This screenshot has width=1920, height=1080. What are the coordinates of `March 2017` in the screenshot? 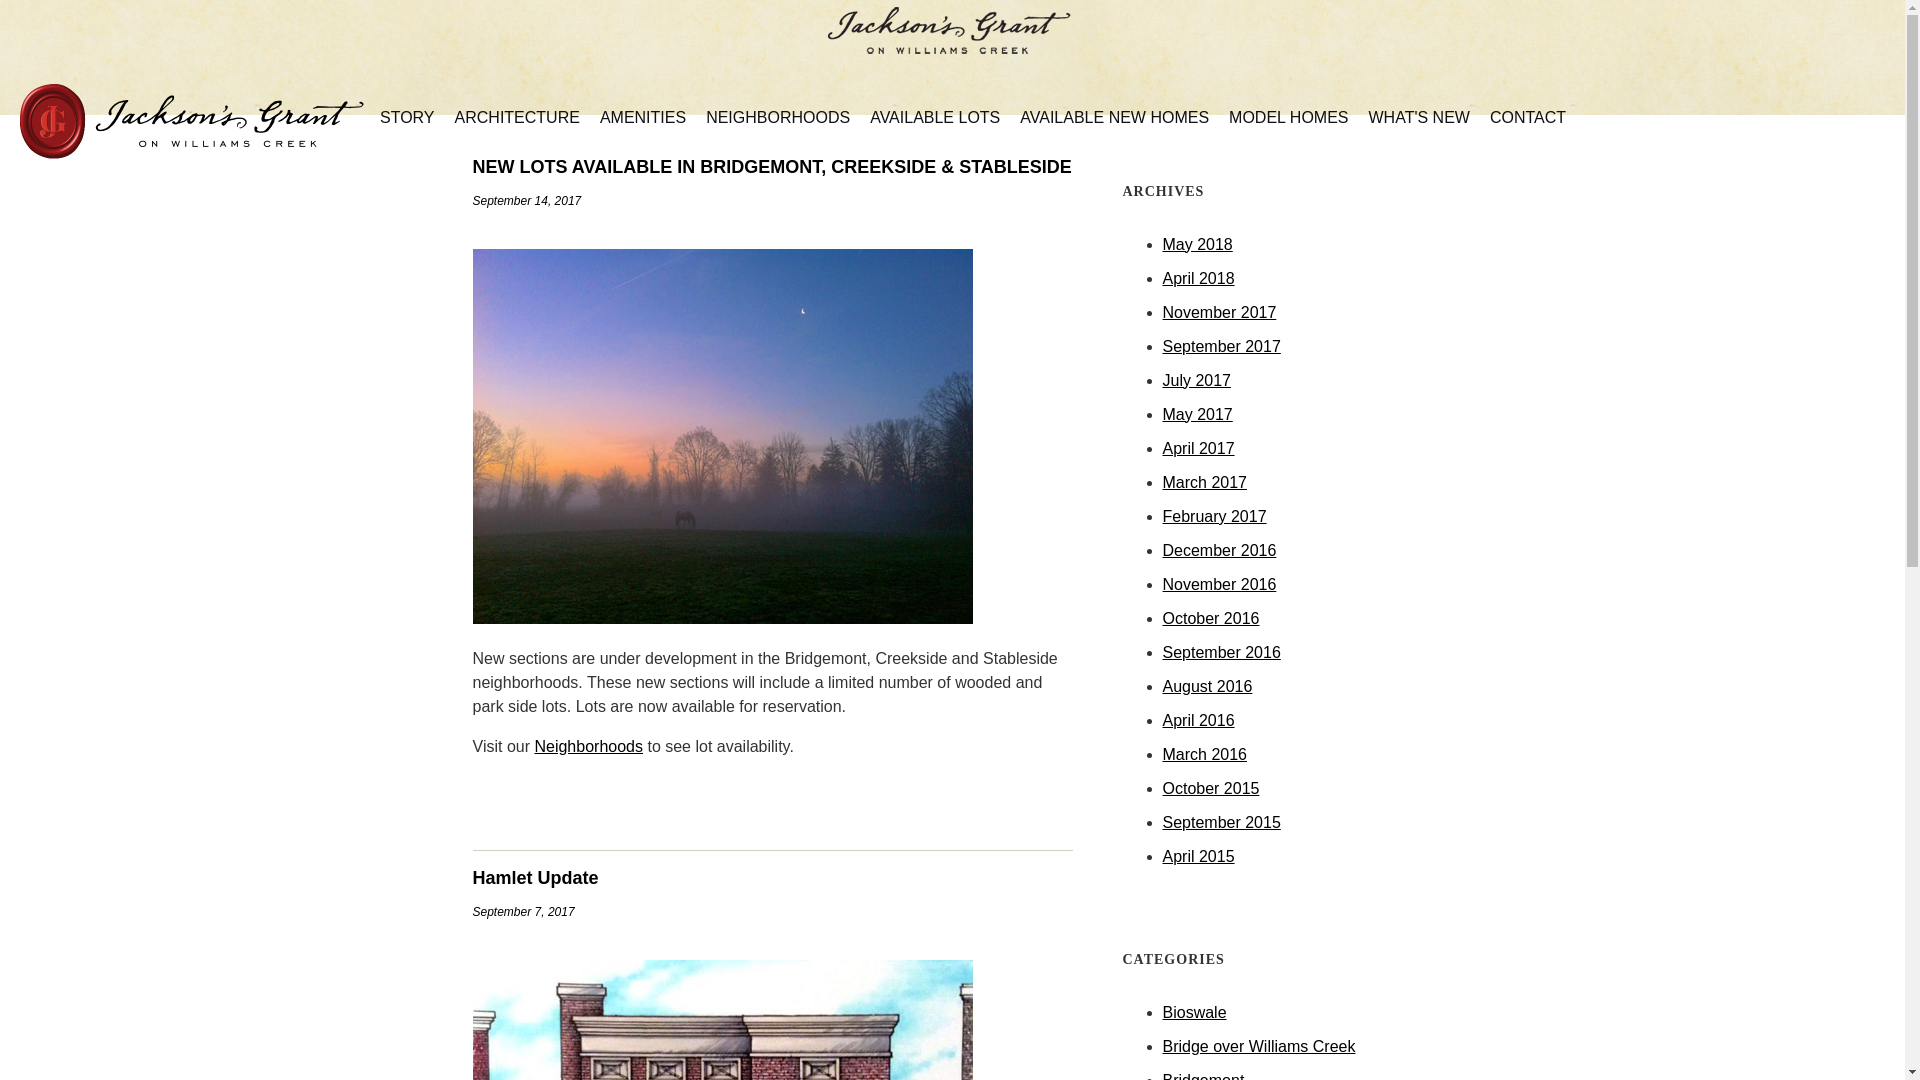 It's located at (1204, 482).